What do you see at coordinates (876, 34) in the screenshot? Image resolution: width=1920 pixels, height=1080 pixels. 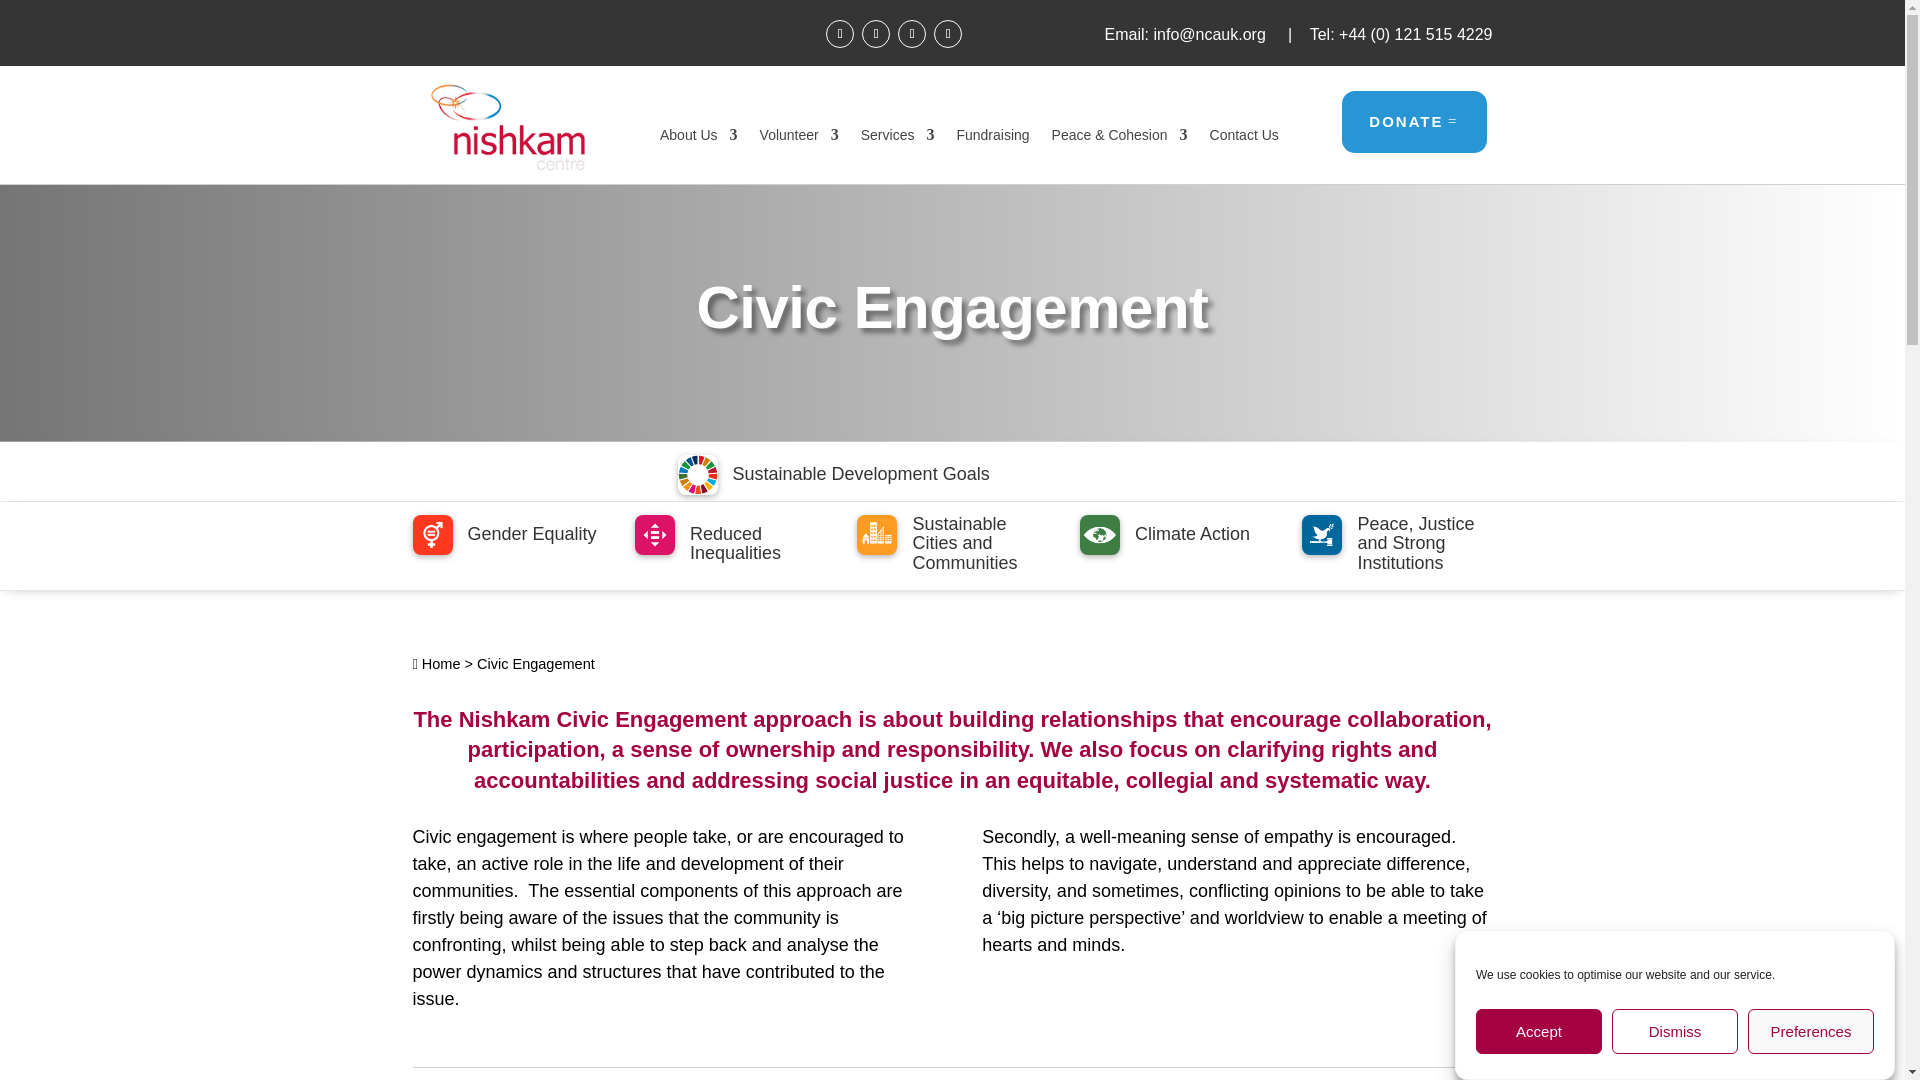 I see `Follow on Twitter` at bounding box center [876, 34].